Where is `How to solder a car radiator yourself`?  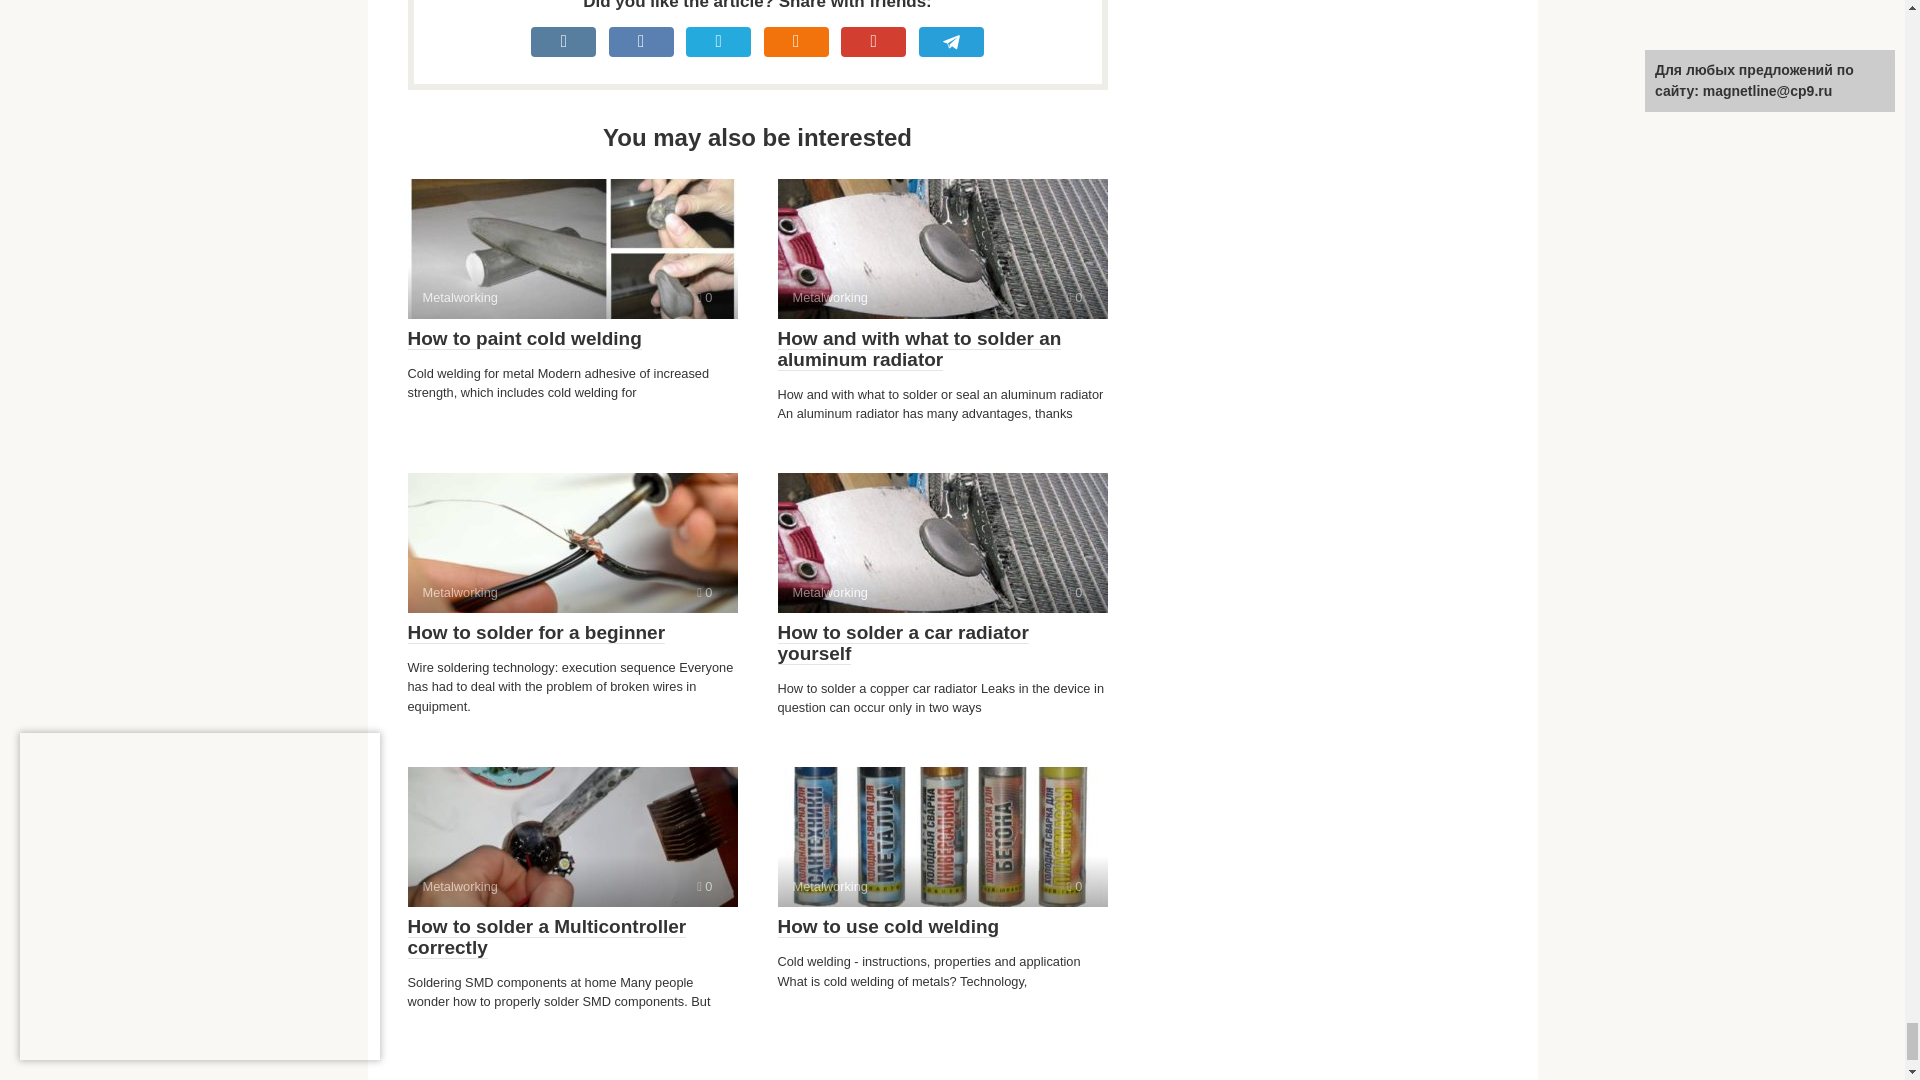
How to solder a car radiator yourself is located at coordinates (903, 644).